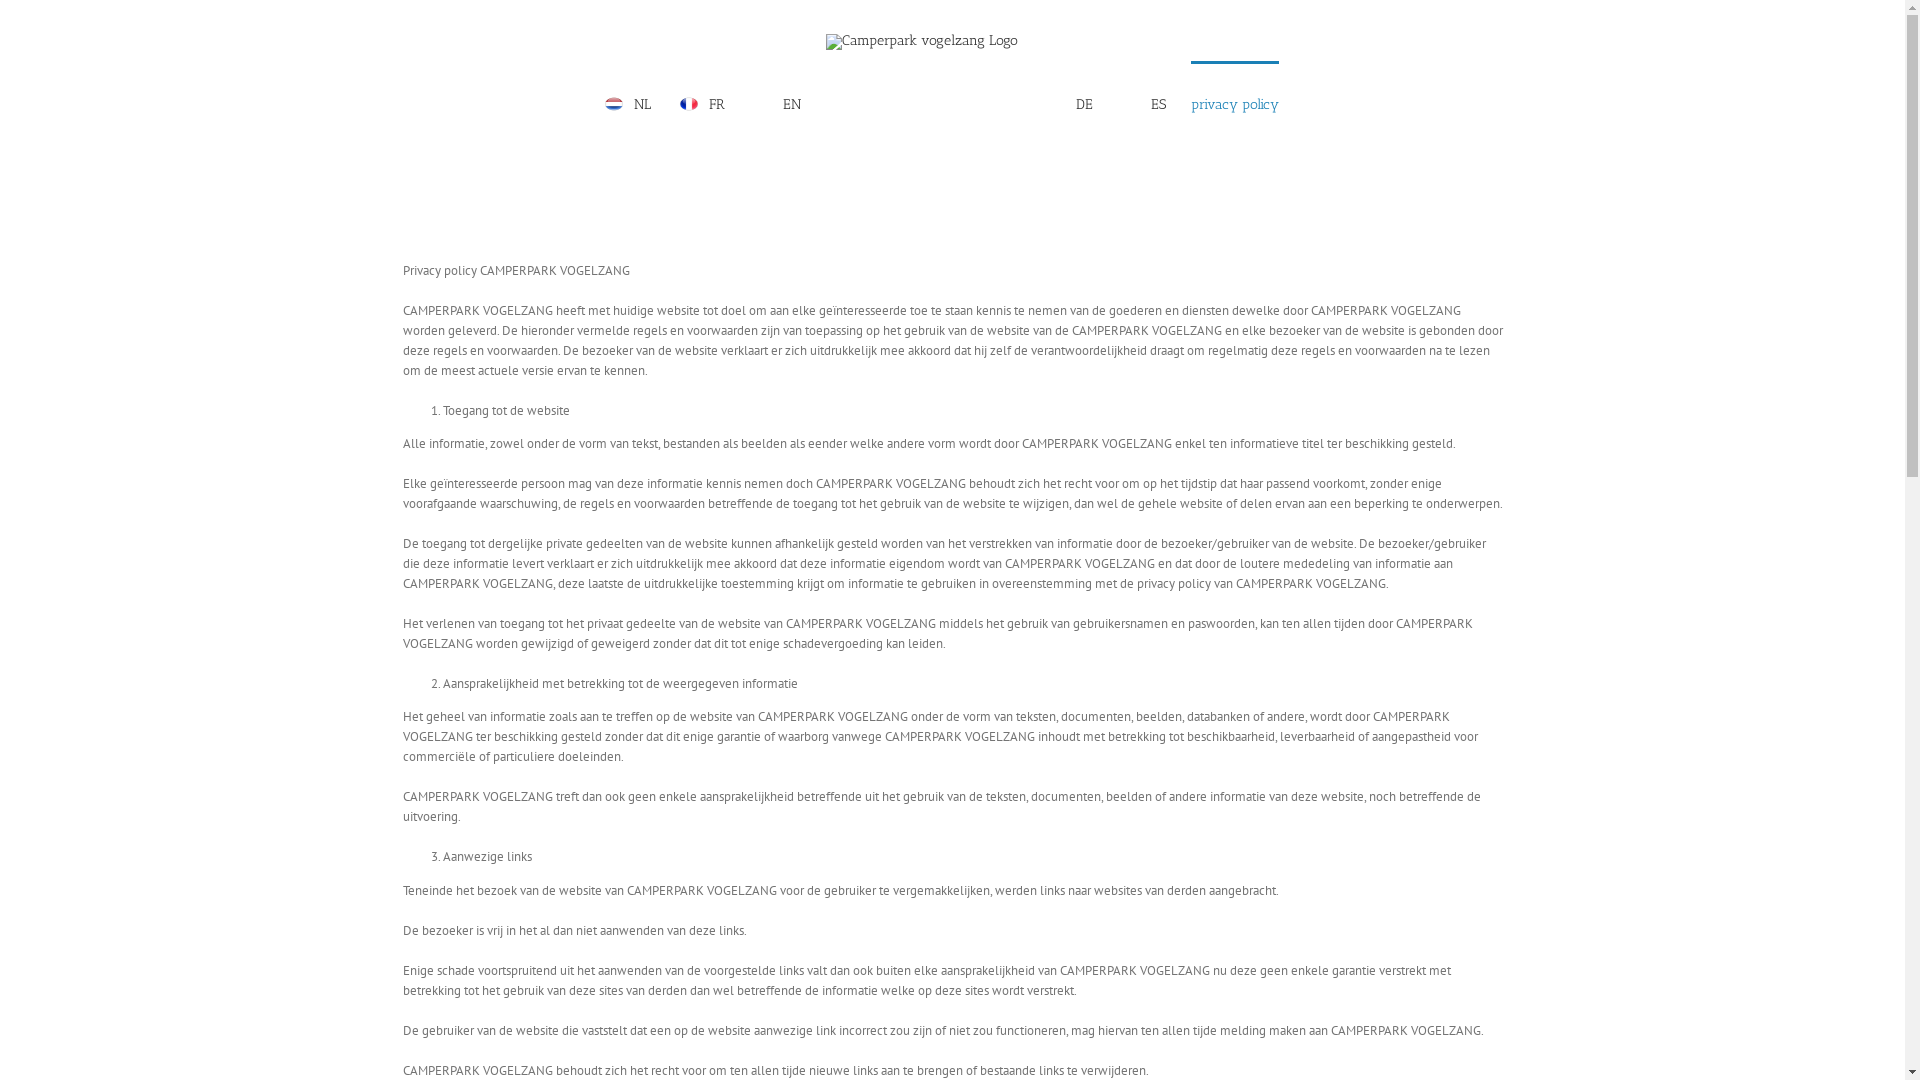 The width and height of the screenshot is (1920, 1080). Describe the element at coordinates (626, 103) in the screenshot. I see `NL` at that location.